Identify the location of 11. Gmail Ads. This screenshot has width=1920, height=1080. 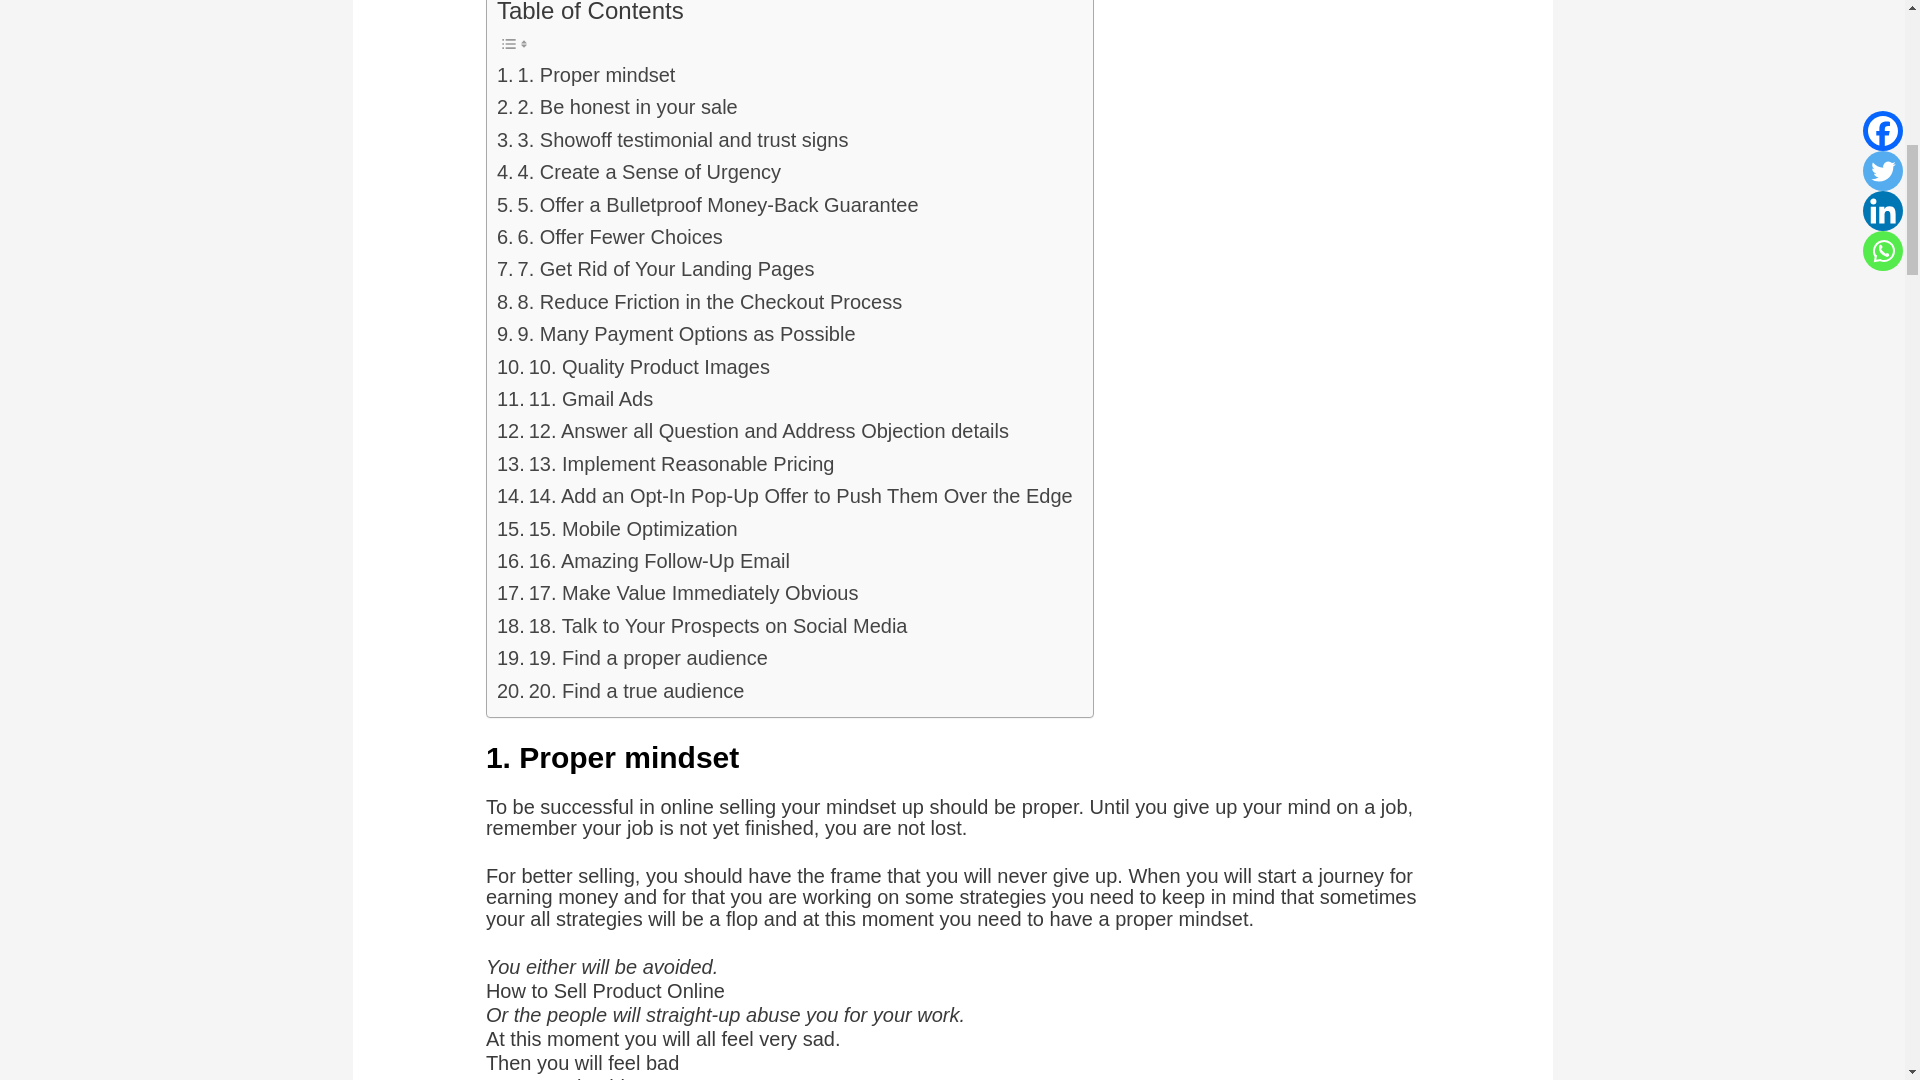
(574, 398).